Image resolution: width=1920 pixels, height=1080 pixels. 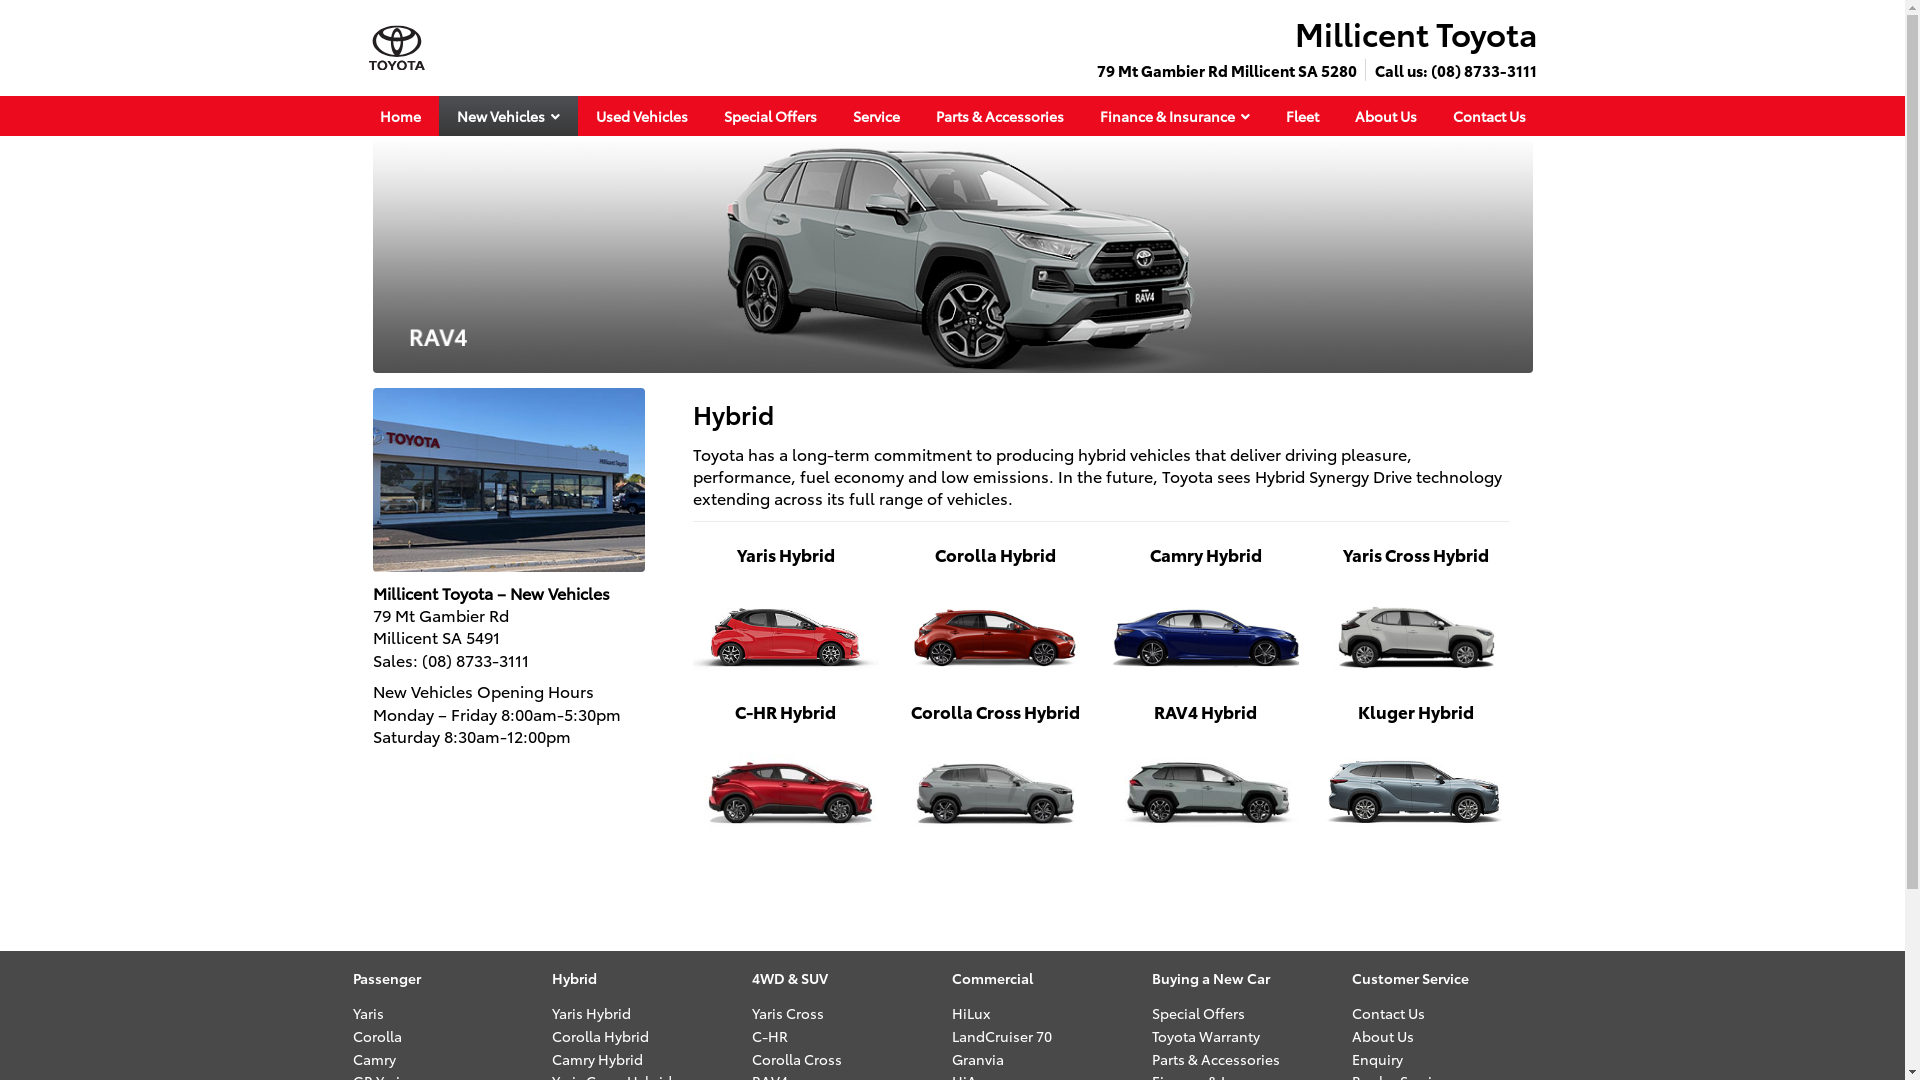 What do you see at coordinates (1383, 1036) in the screenshot?
I see `About Us` at bounding box center [1383, 1036].